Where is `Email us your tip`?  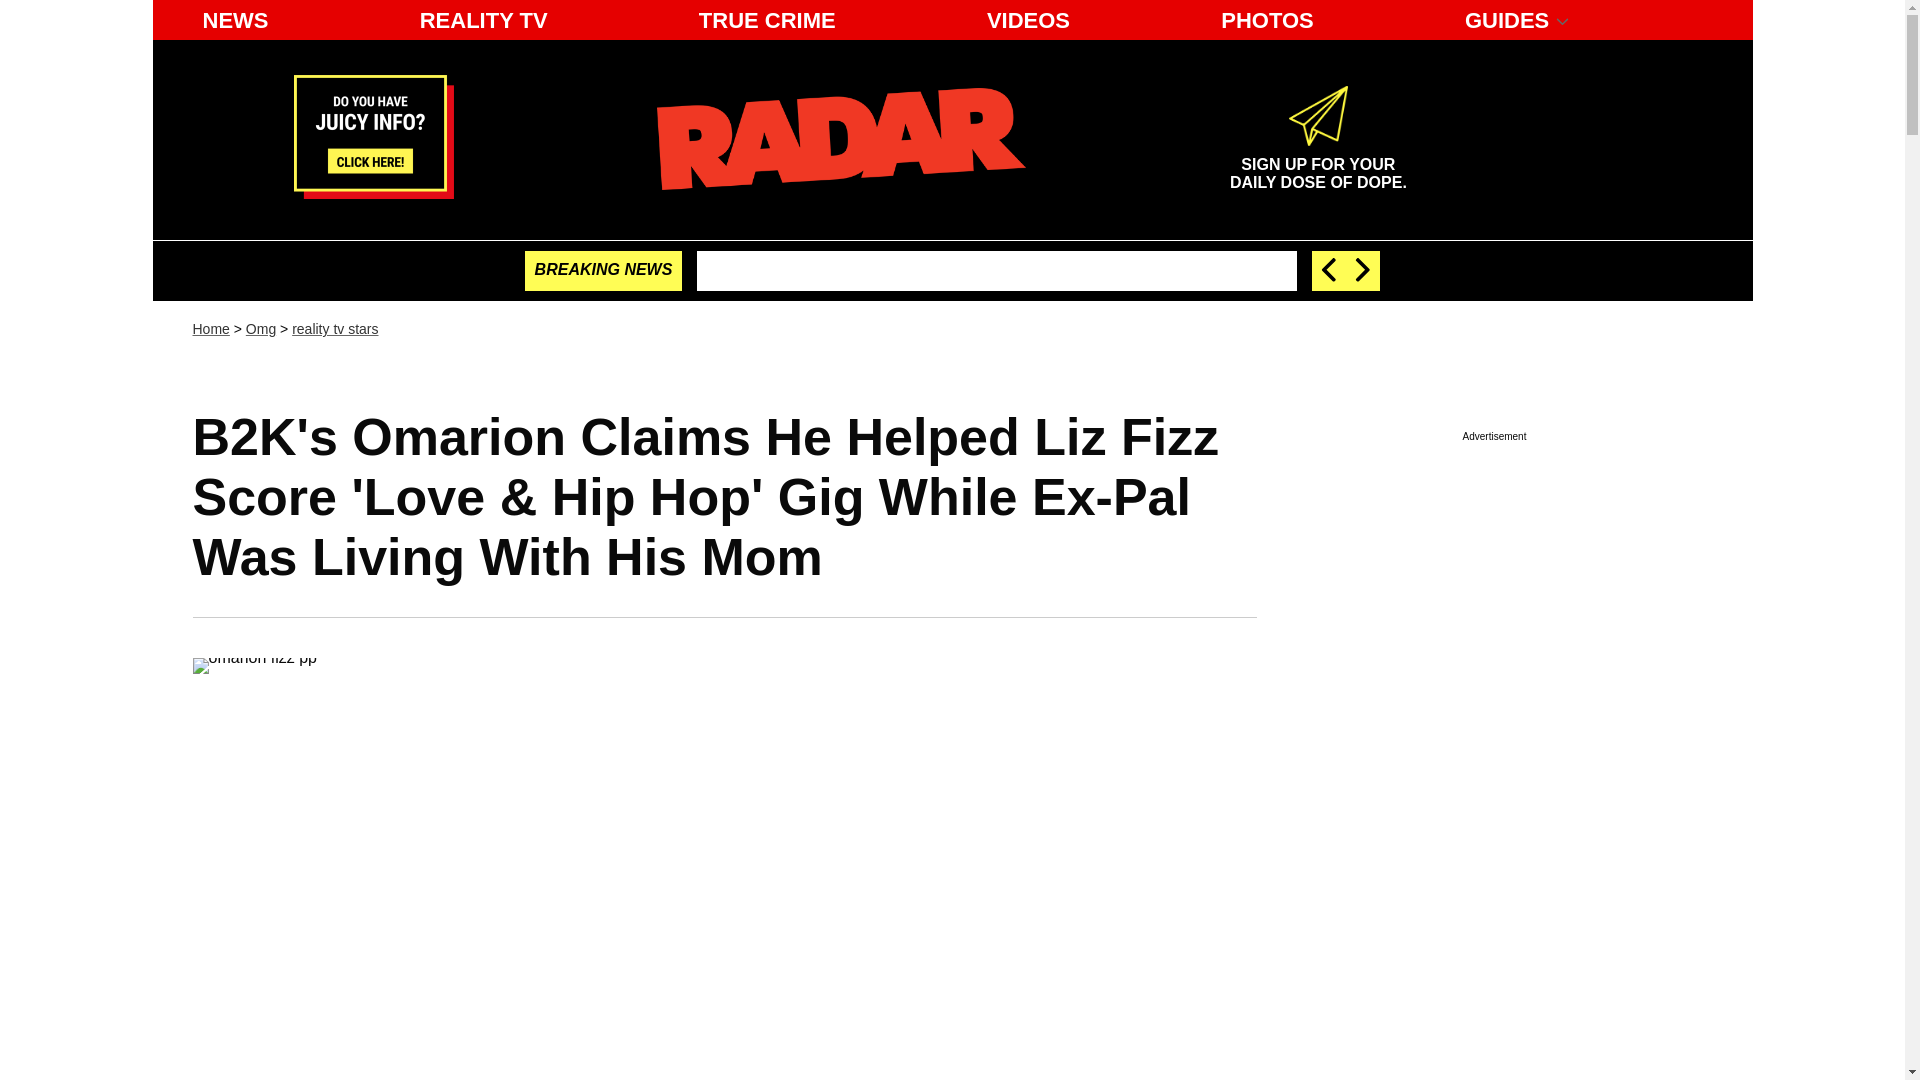 Email us your tip is located at coordinates (373, 192).